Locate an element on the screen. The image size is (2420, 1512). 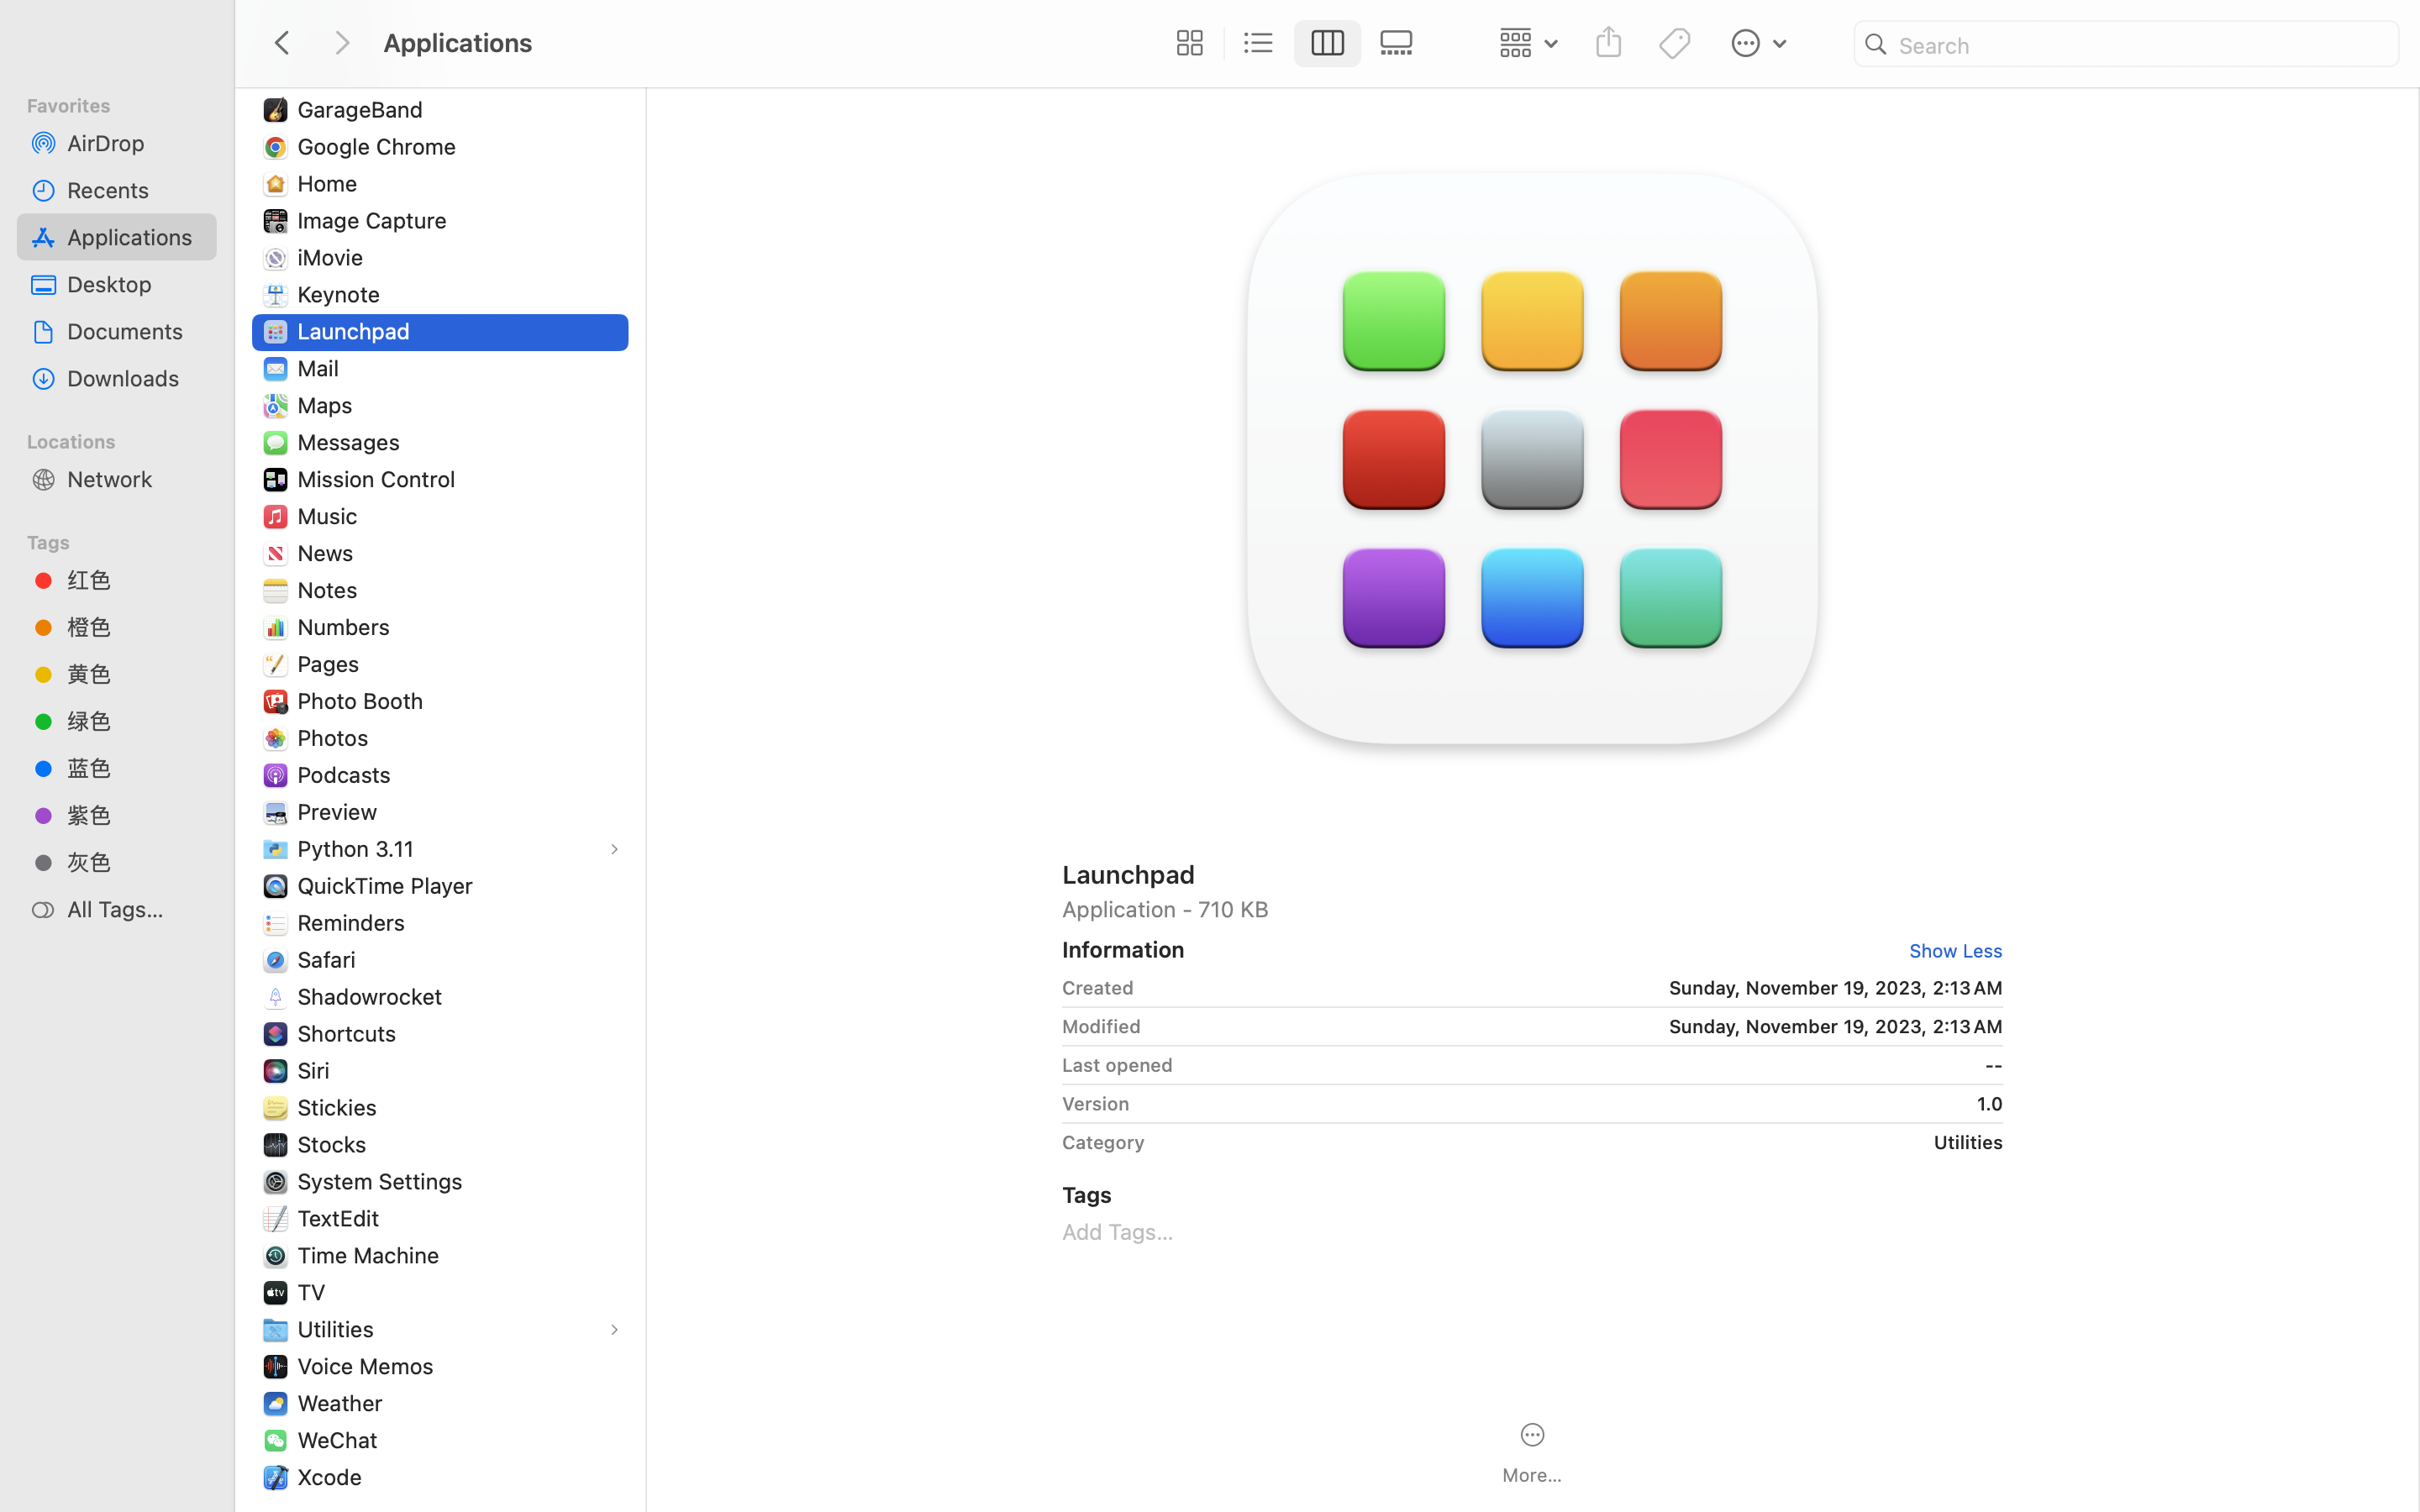
Category is located at coordinates (1103, 1142).